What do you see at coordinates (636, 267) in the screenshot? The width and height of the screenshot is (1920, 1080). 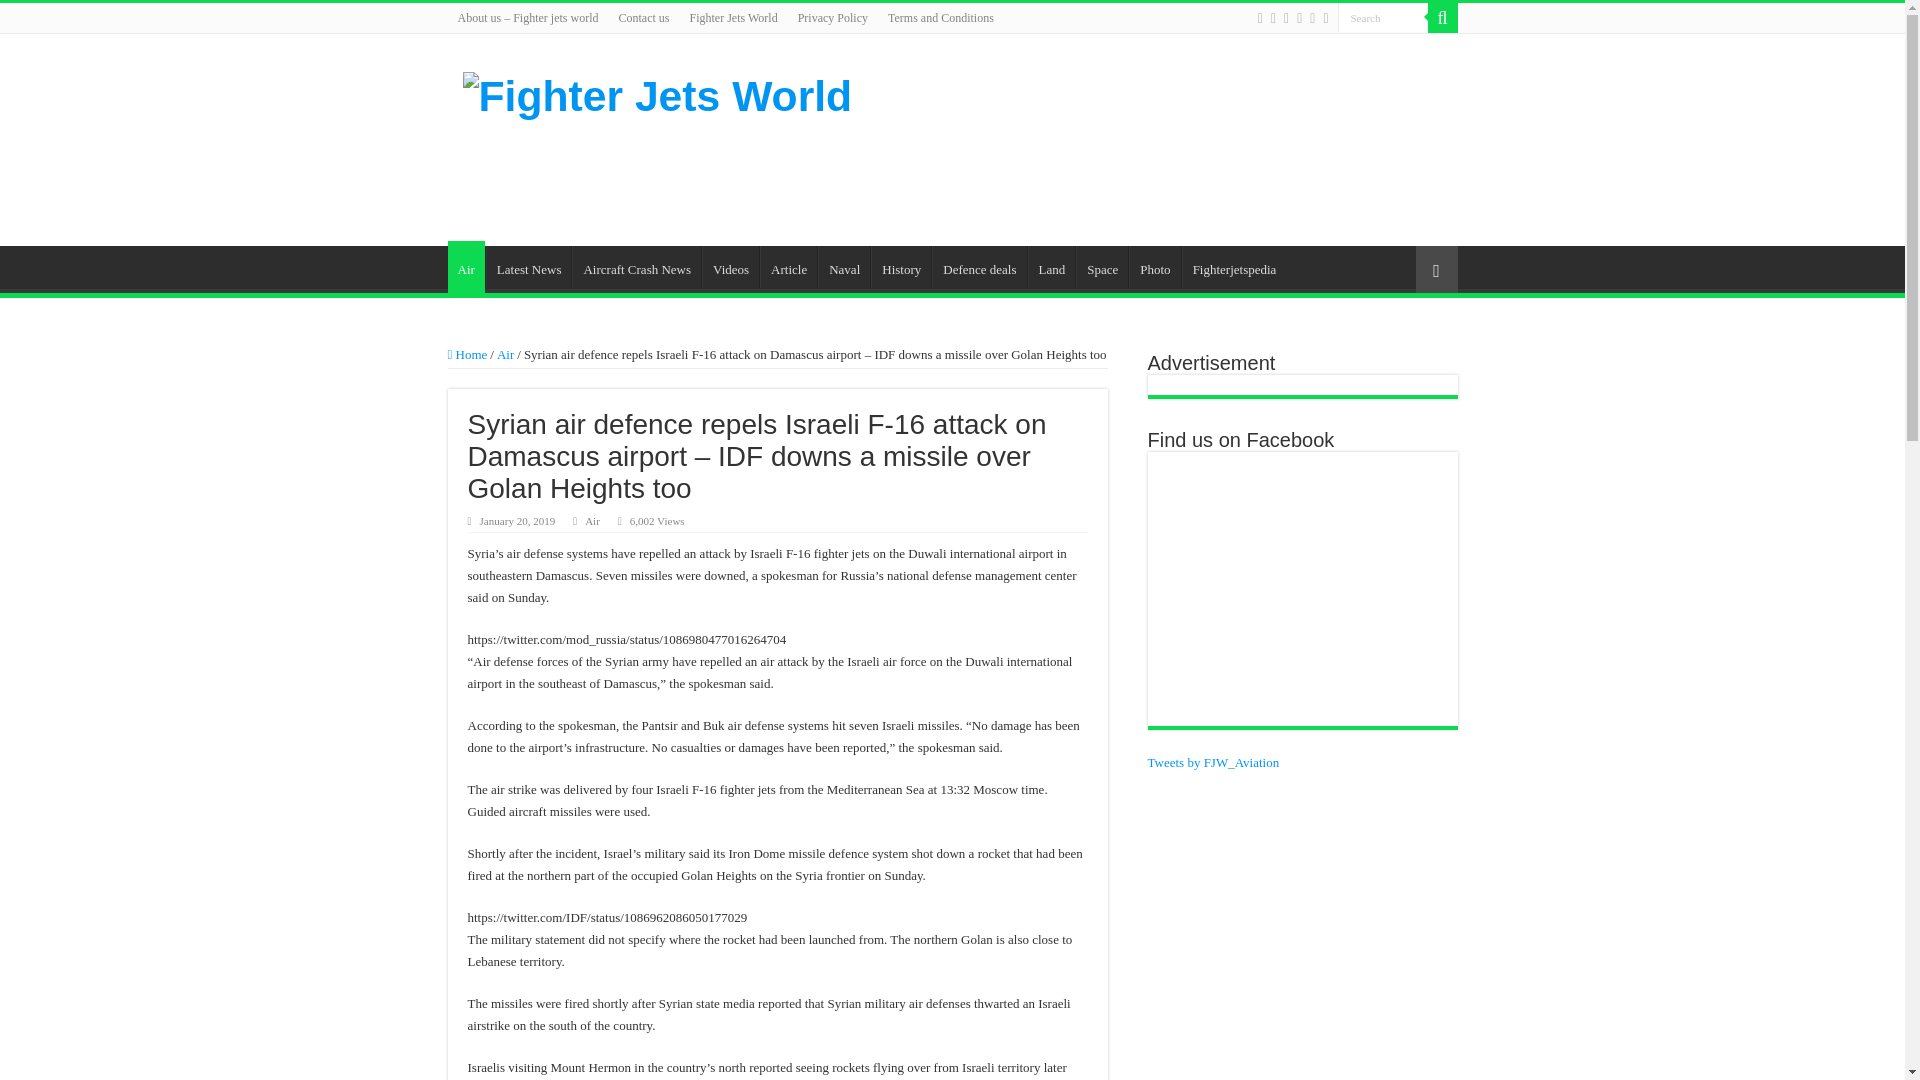 I see `Aircraft Crash News` at bounding box center [636, 267].